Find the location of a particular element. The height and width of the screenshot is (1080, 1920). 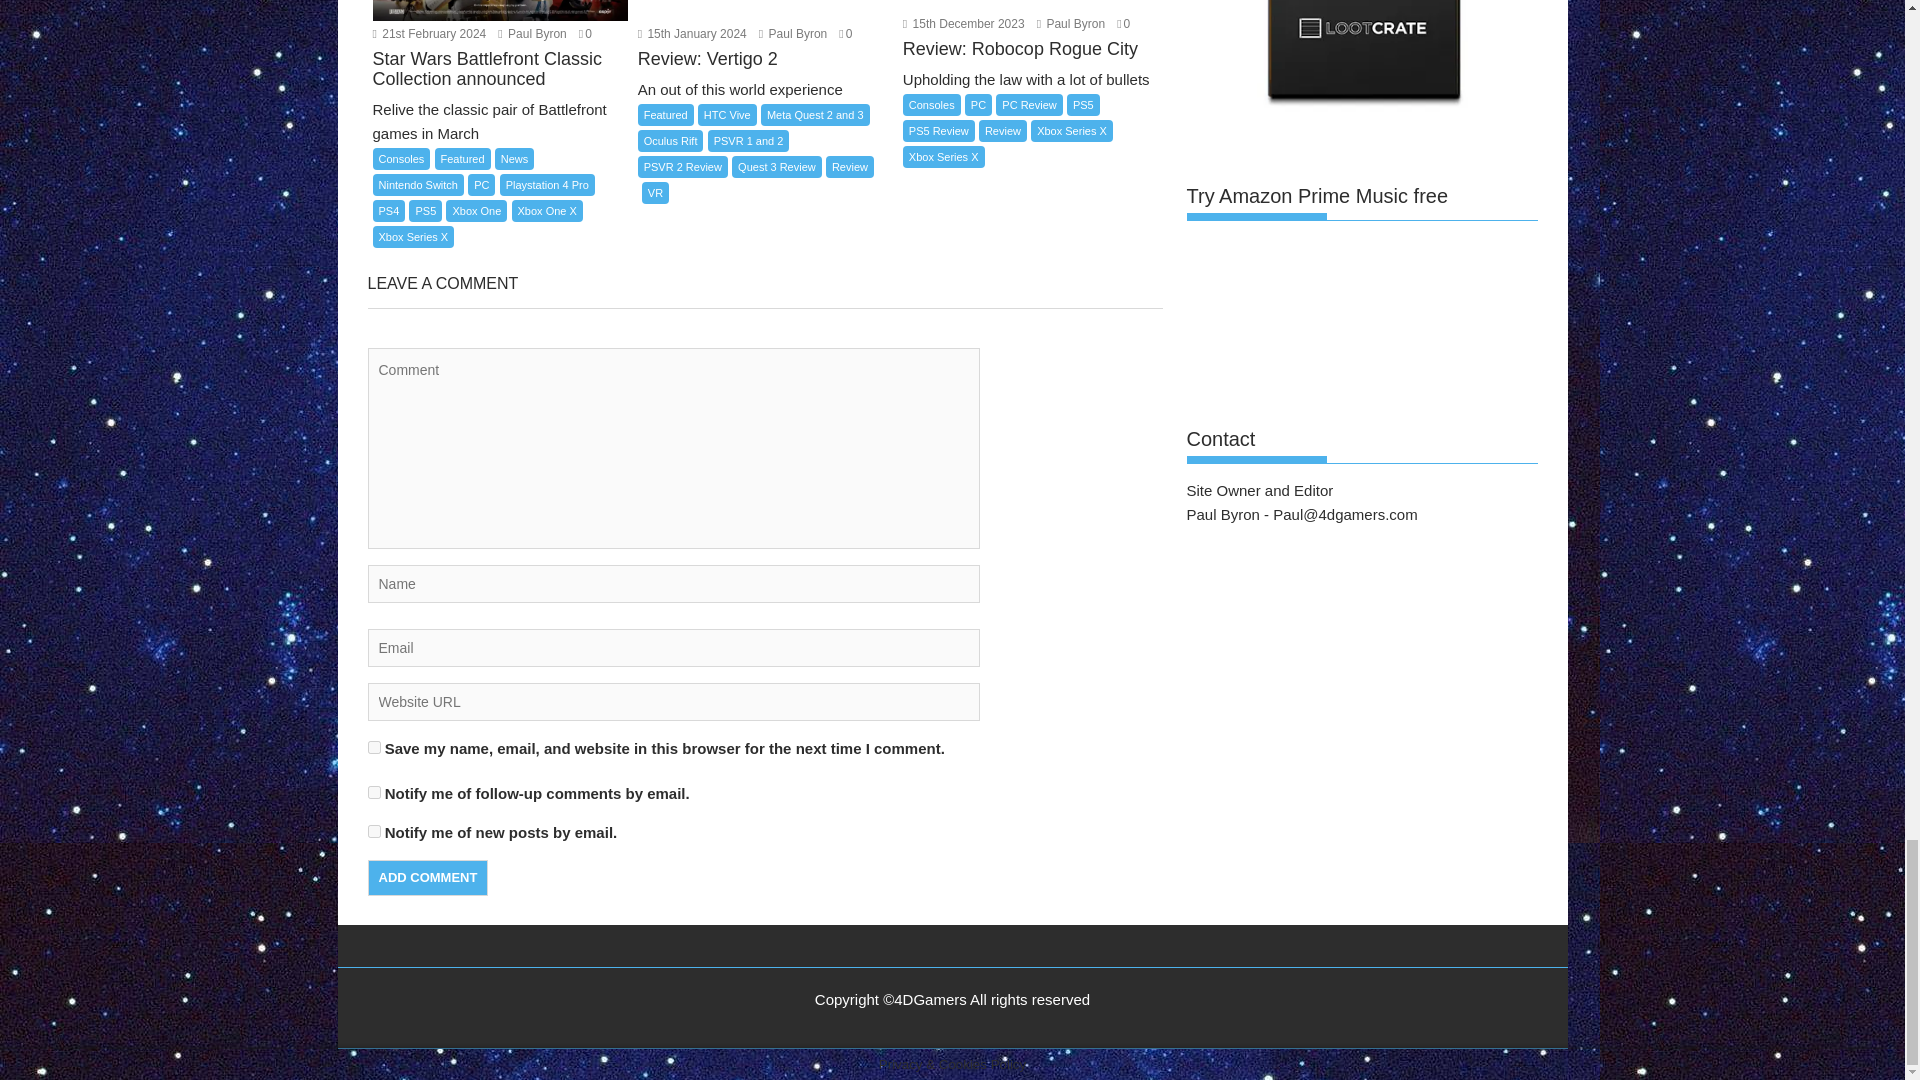

yes is located at coordinates (374, 746).